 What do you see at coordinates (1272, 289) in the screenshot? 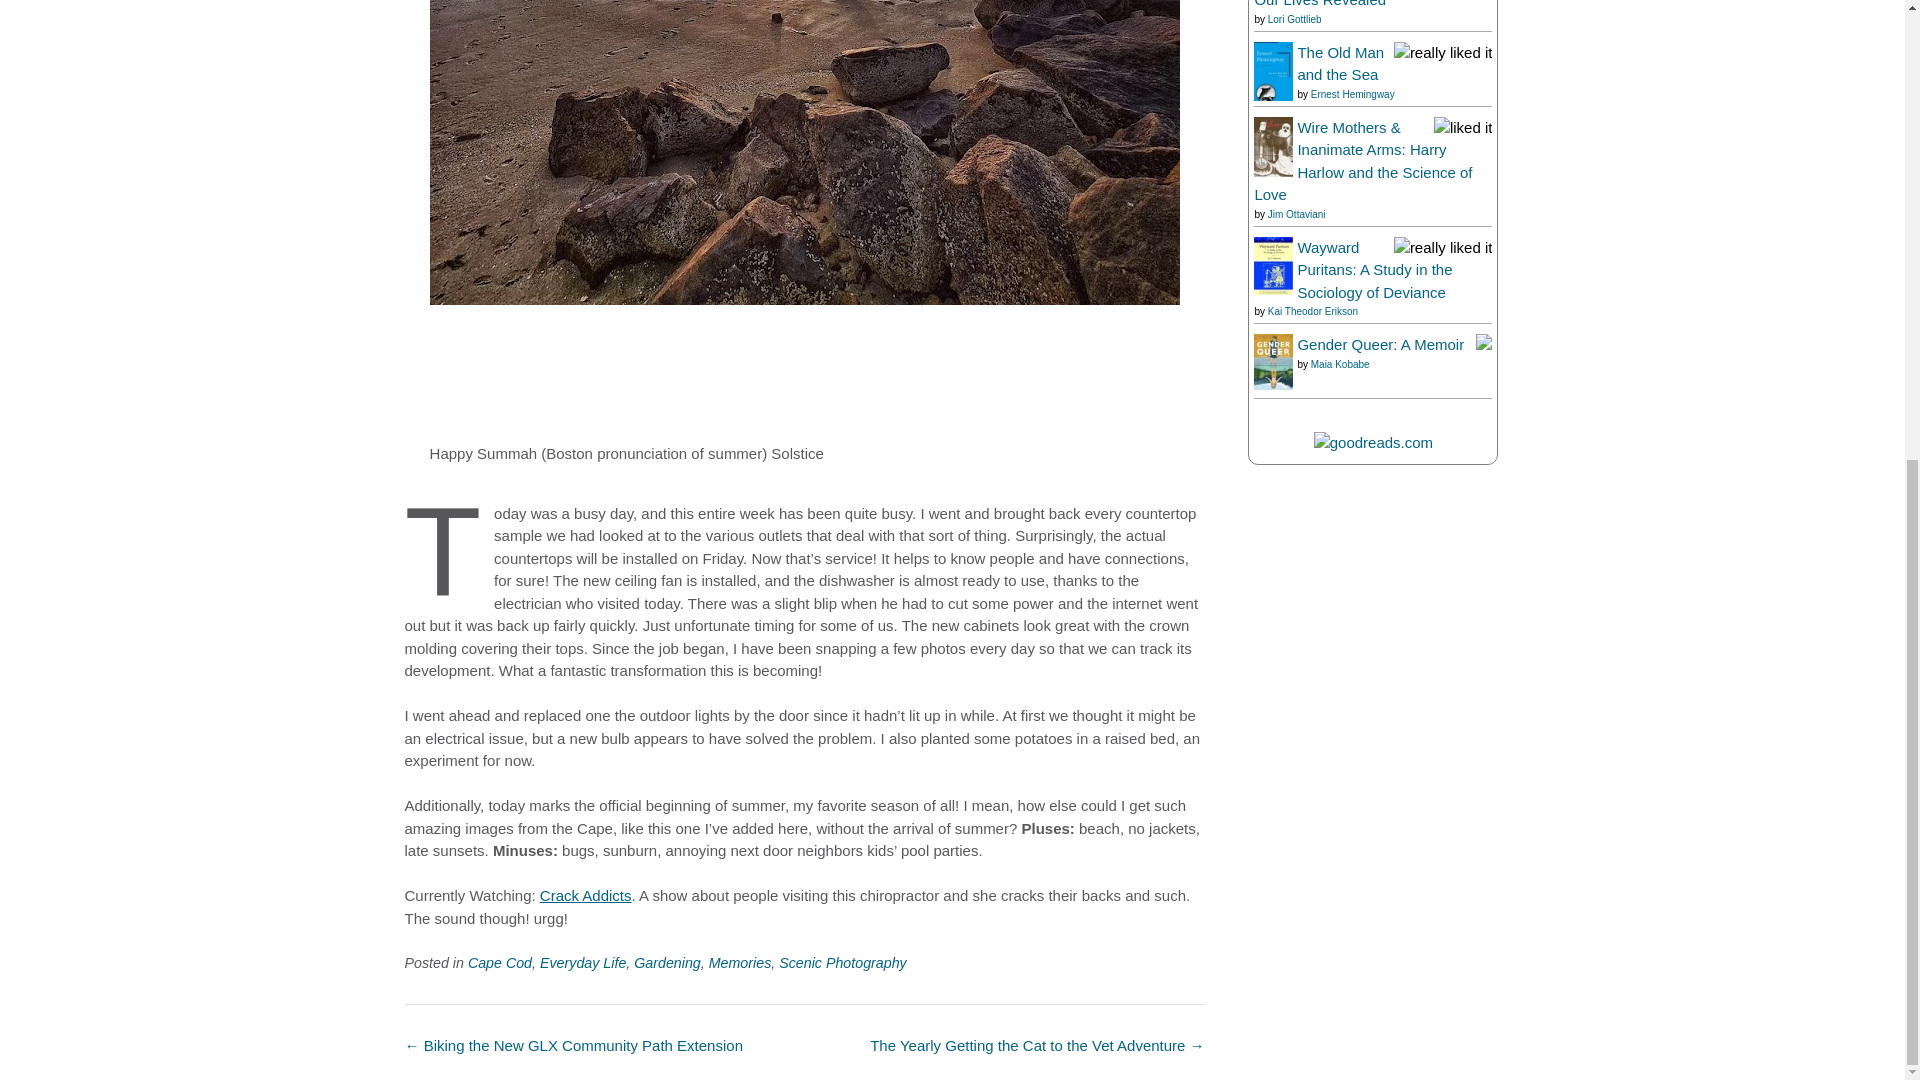
I see `Wayward Puritans: A Study in the Sociology of Deviance` at bounding box center [1272, 289].